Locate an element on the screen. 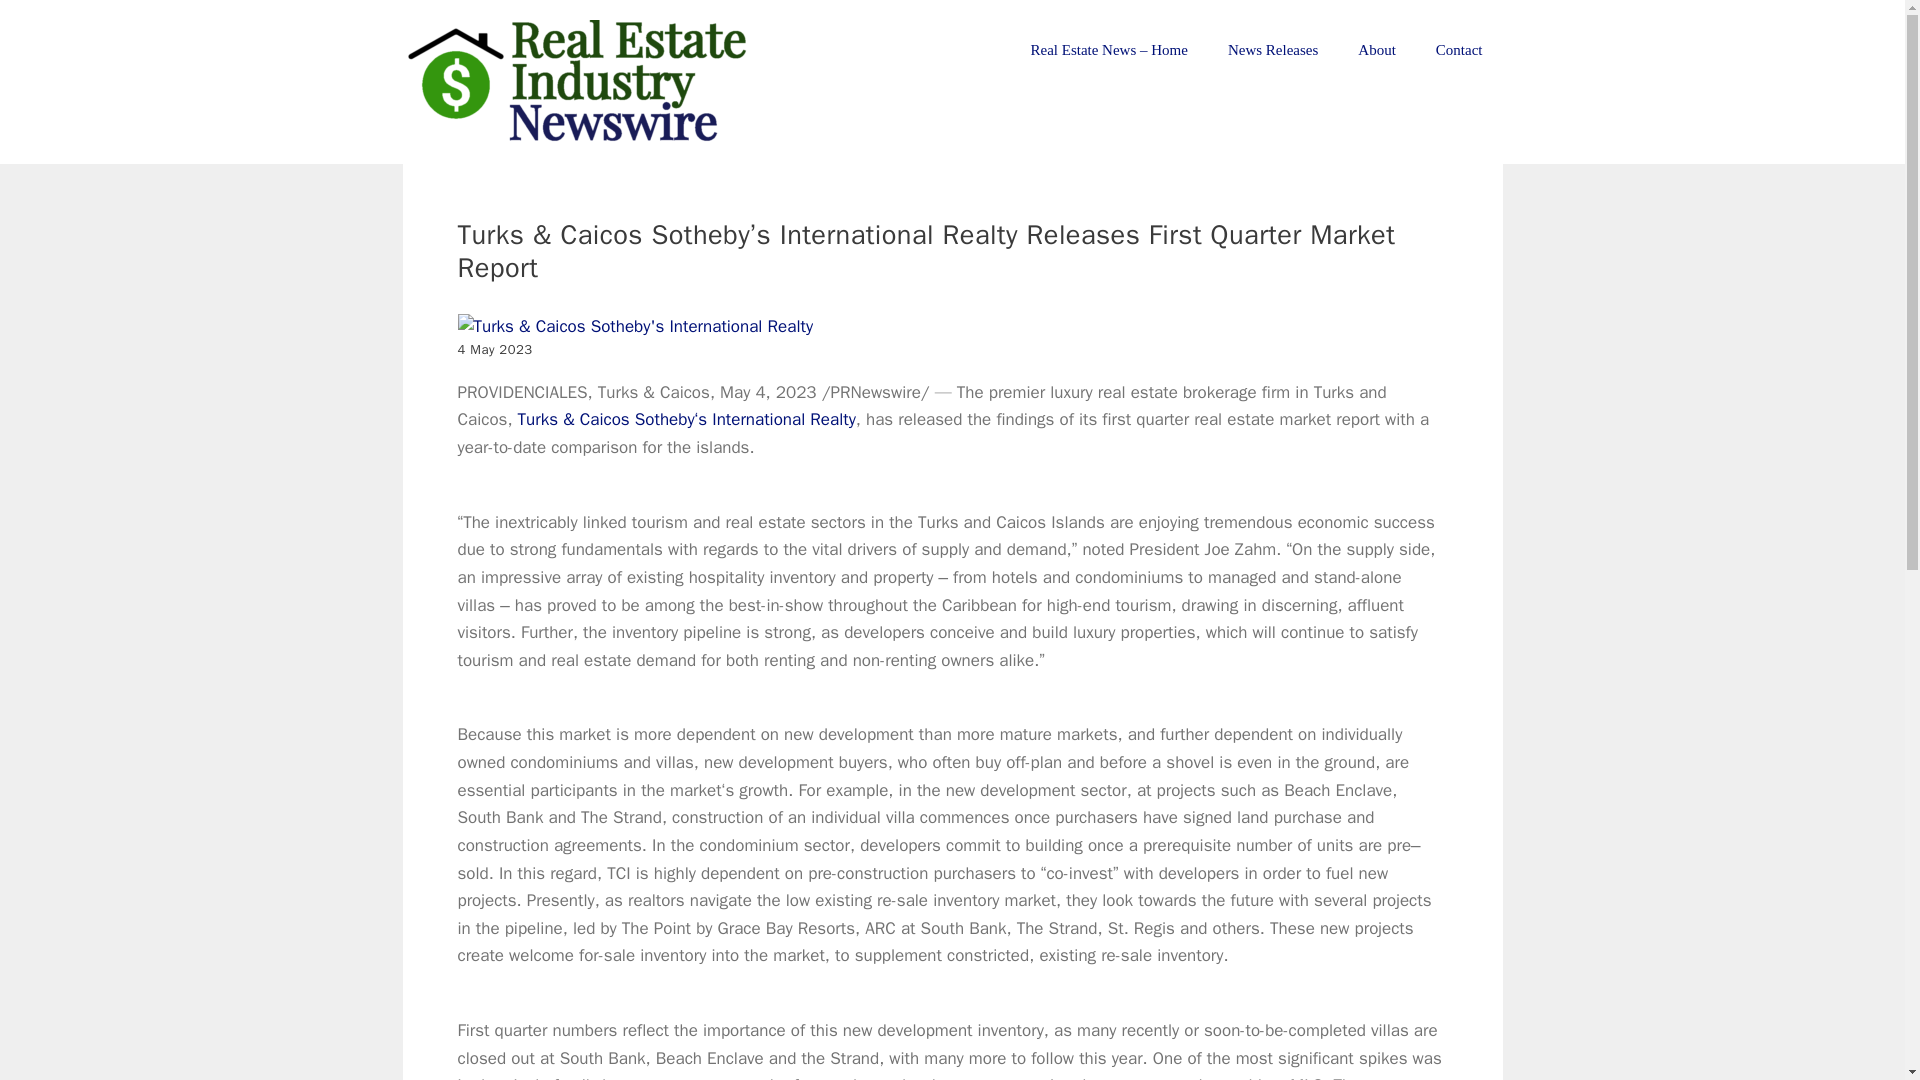 Image resolution: width=1920 pixels, height=1080 pixels. News Releases is located at coordinates (1272, 50).